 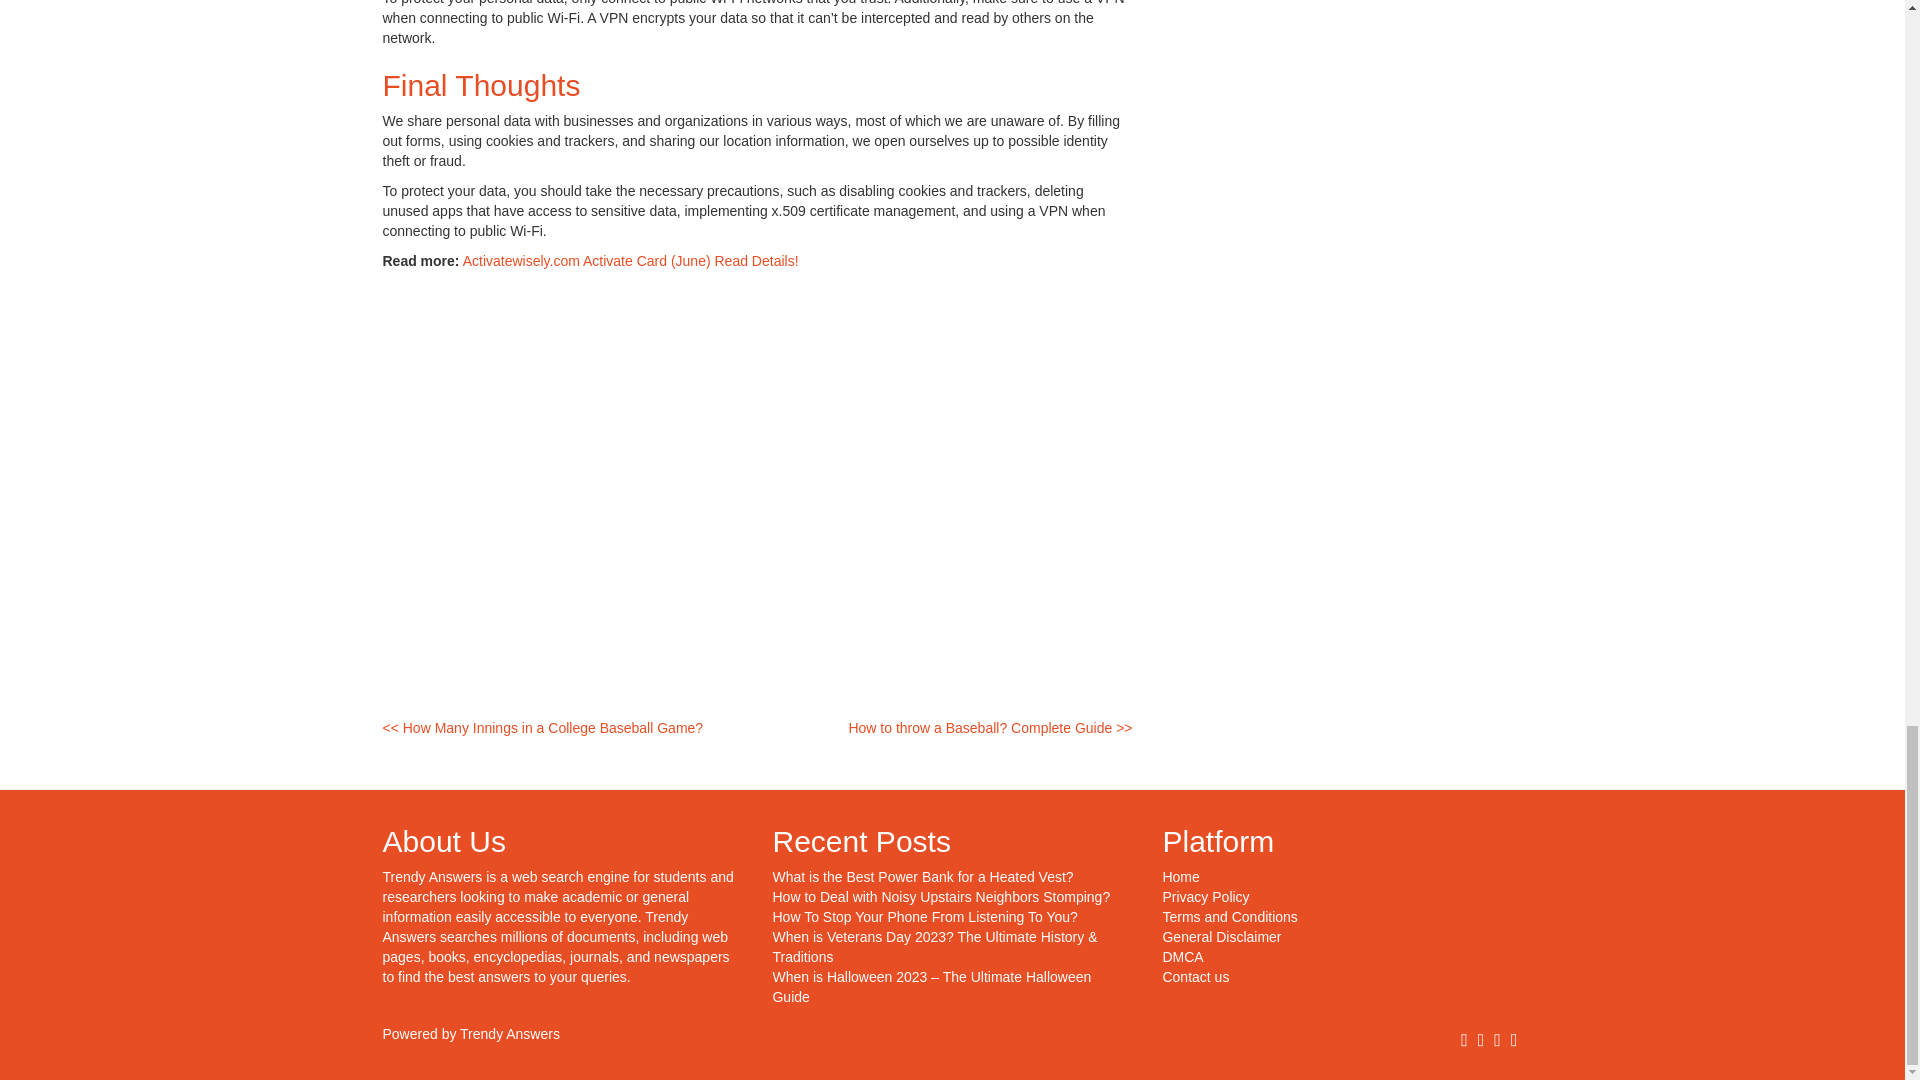 I want to click on Trendy Answers, so click(x=432, y=876).